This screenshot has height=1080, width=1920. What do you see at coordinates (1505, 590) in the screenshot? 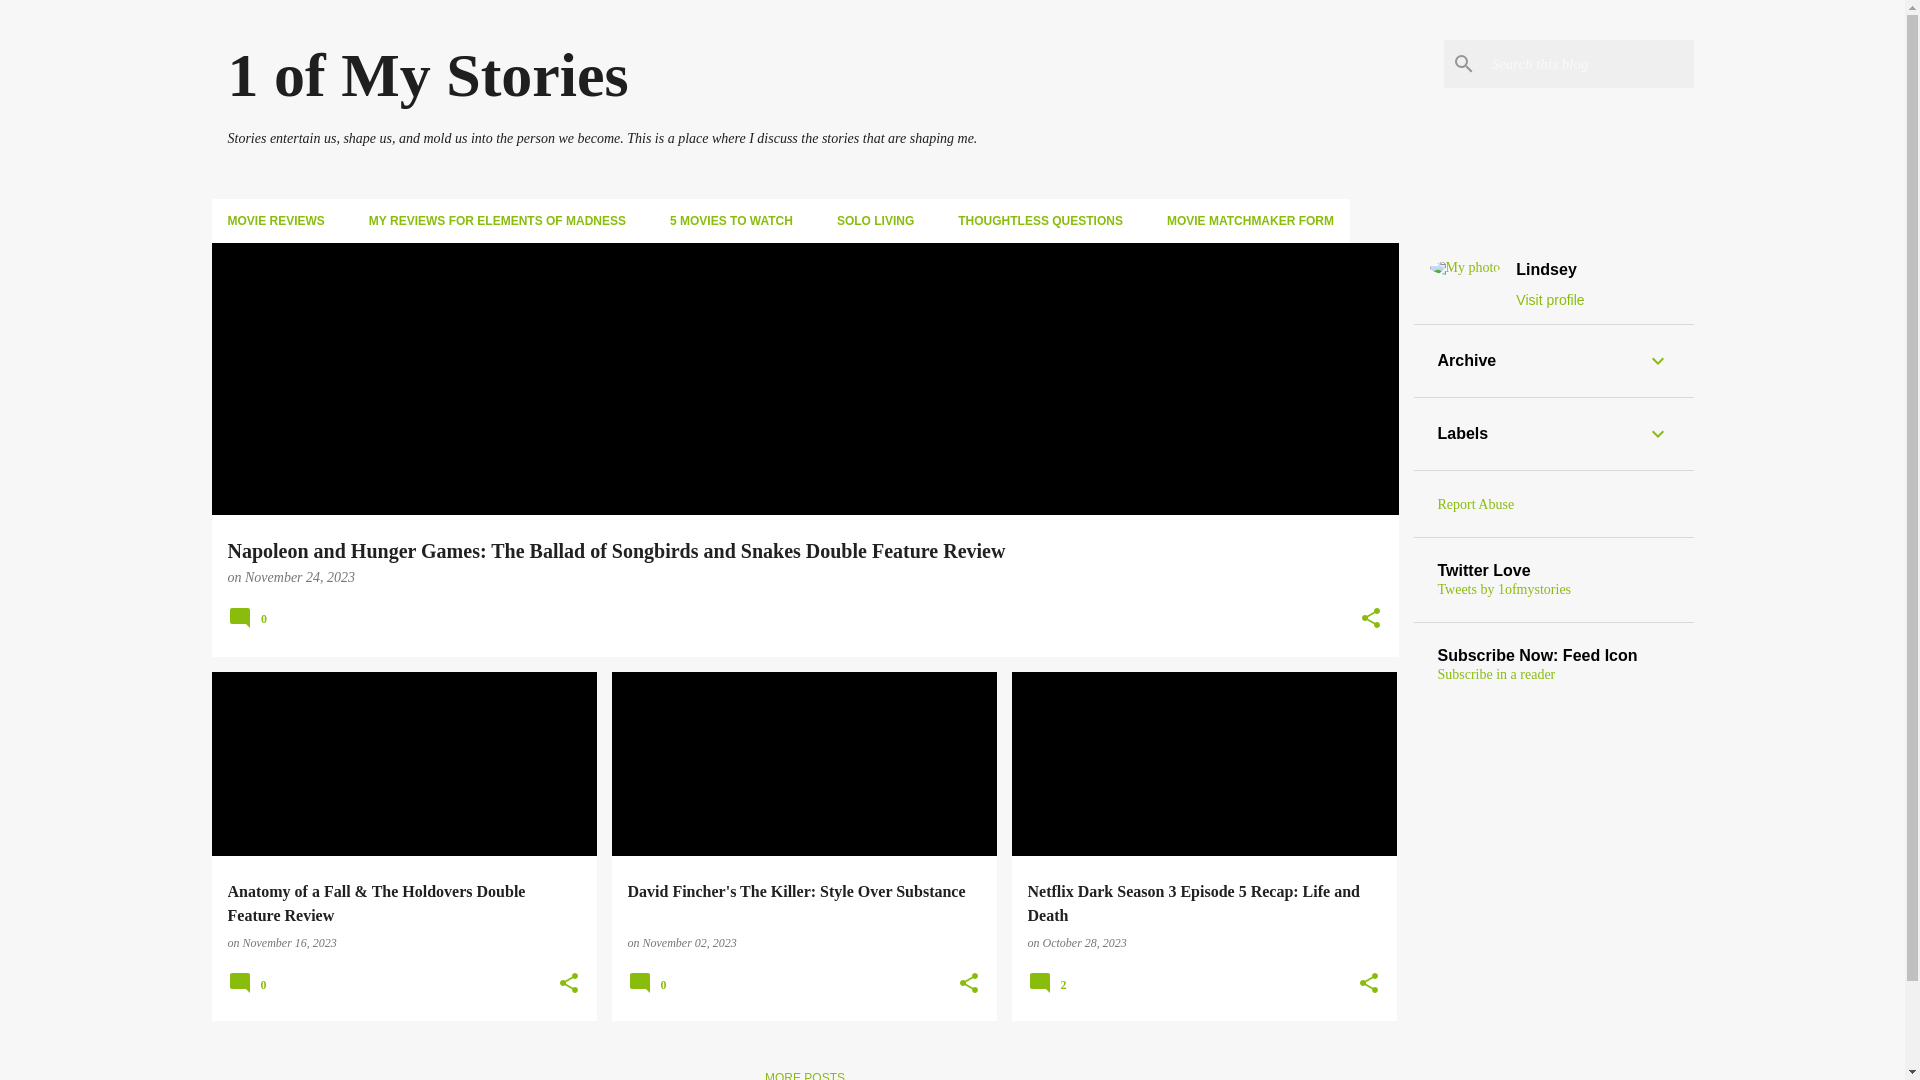
I see `Tweets by 1ofmystories` at bounding box center [1505, 590].